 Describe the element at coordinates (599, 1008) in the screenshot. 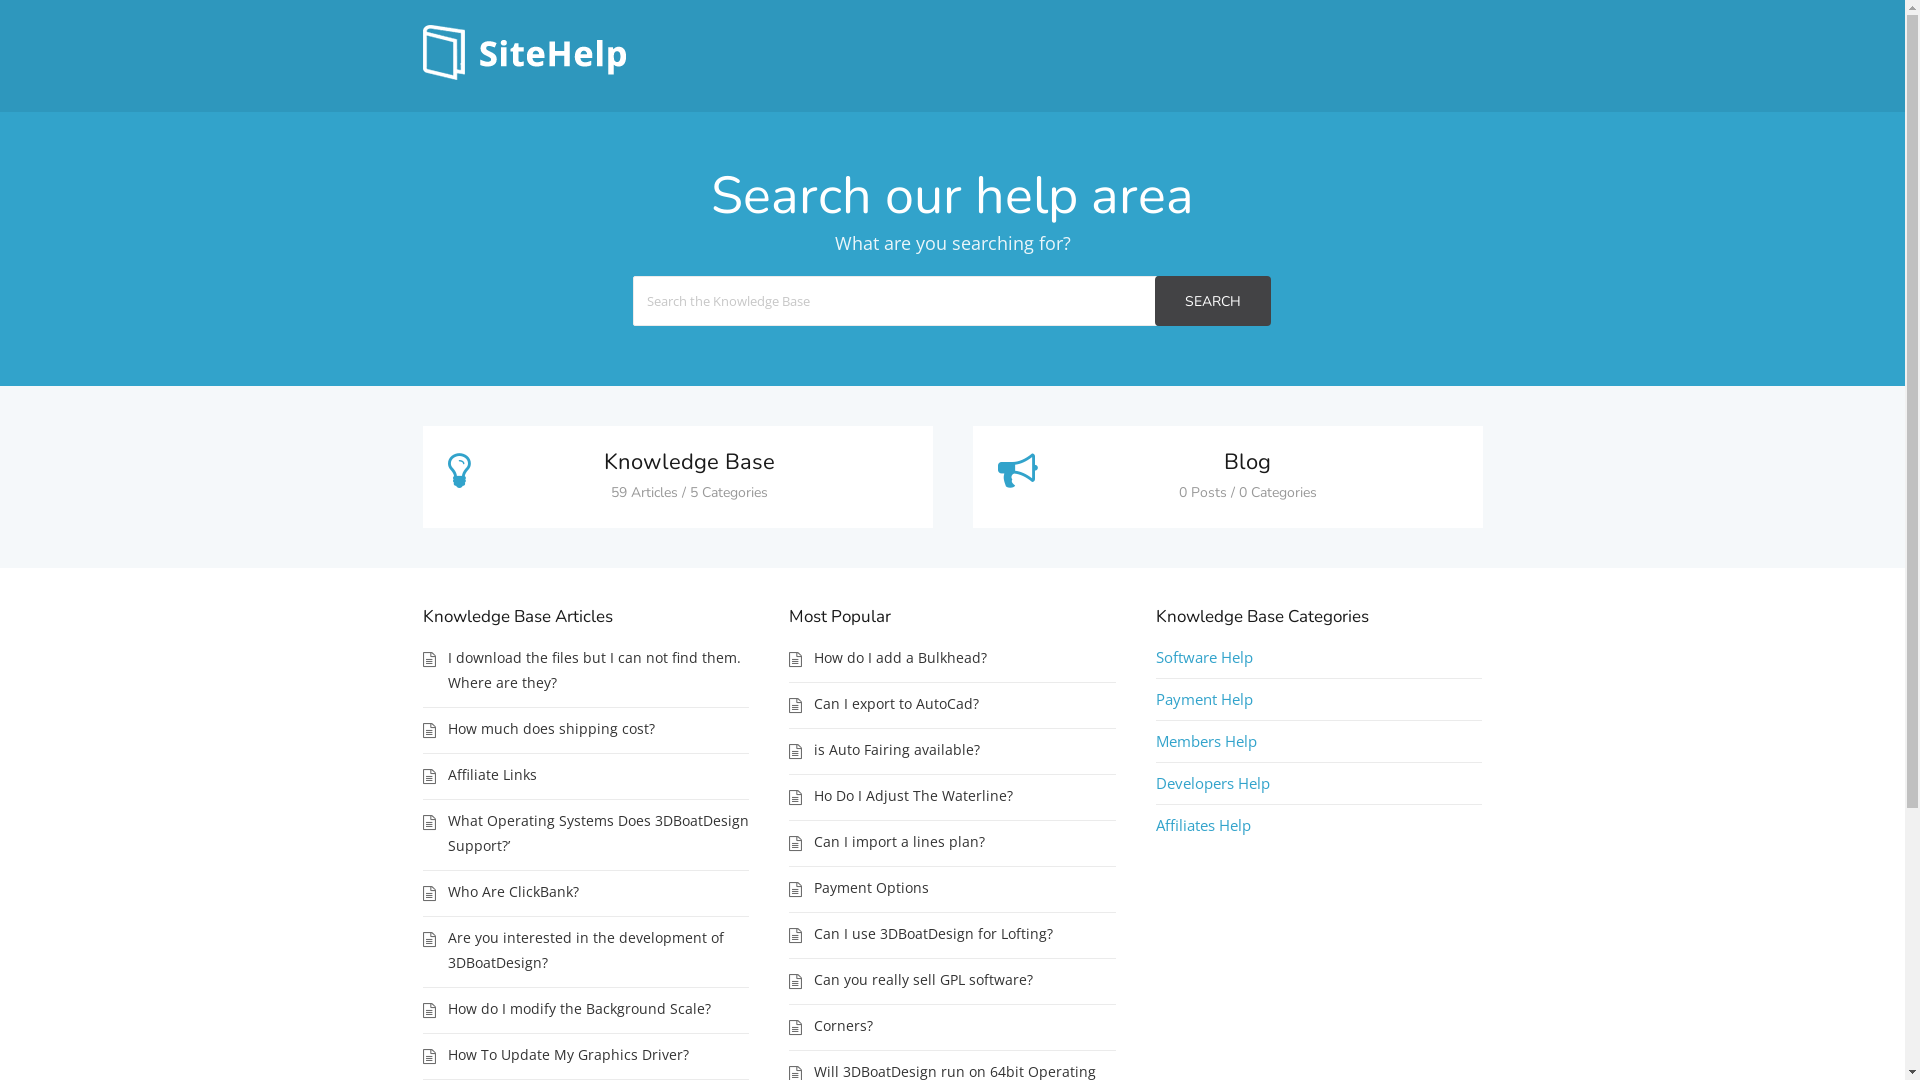

I see `How do I modify the Background Scale?` at that location.